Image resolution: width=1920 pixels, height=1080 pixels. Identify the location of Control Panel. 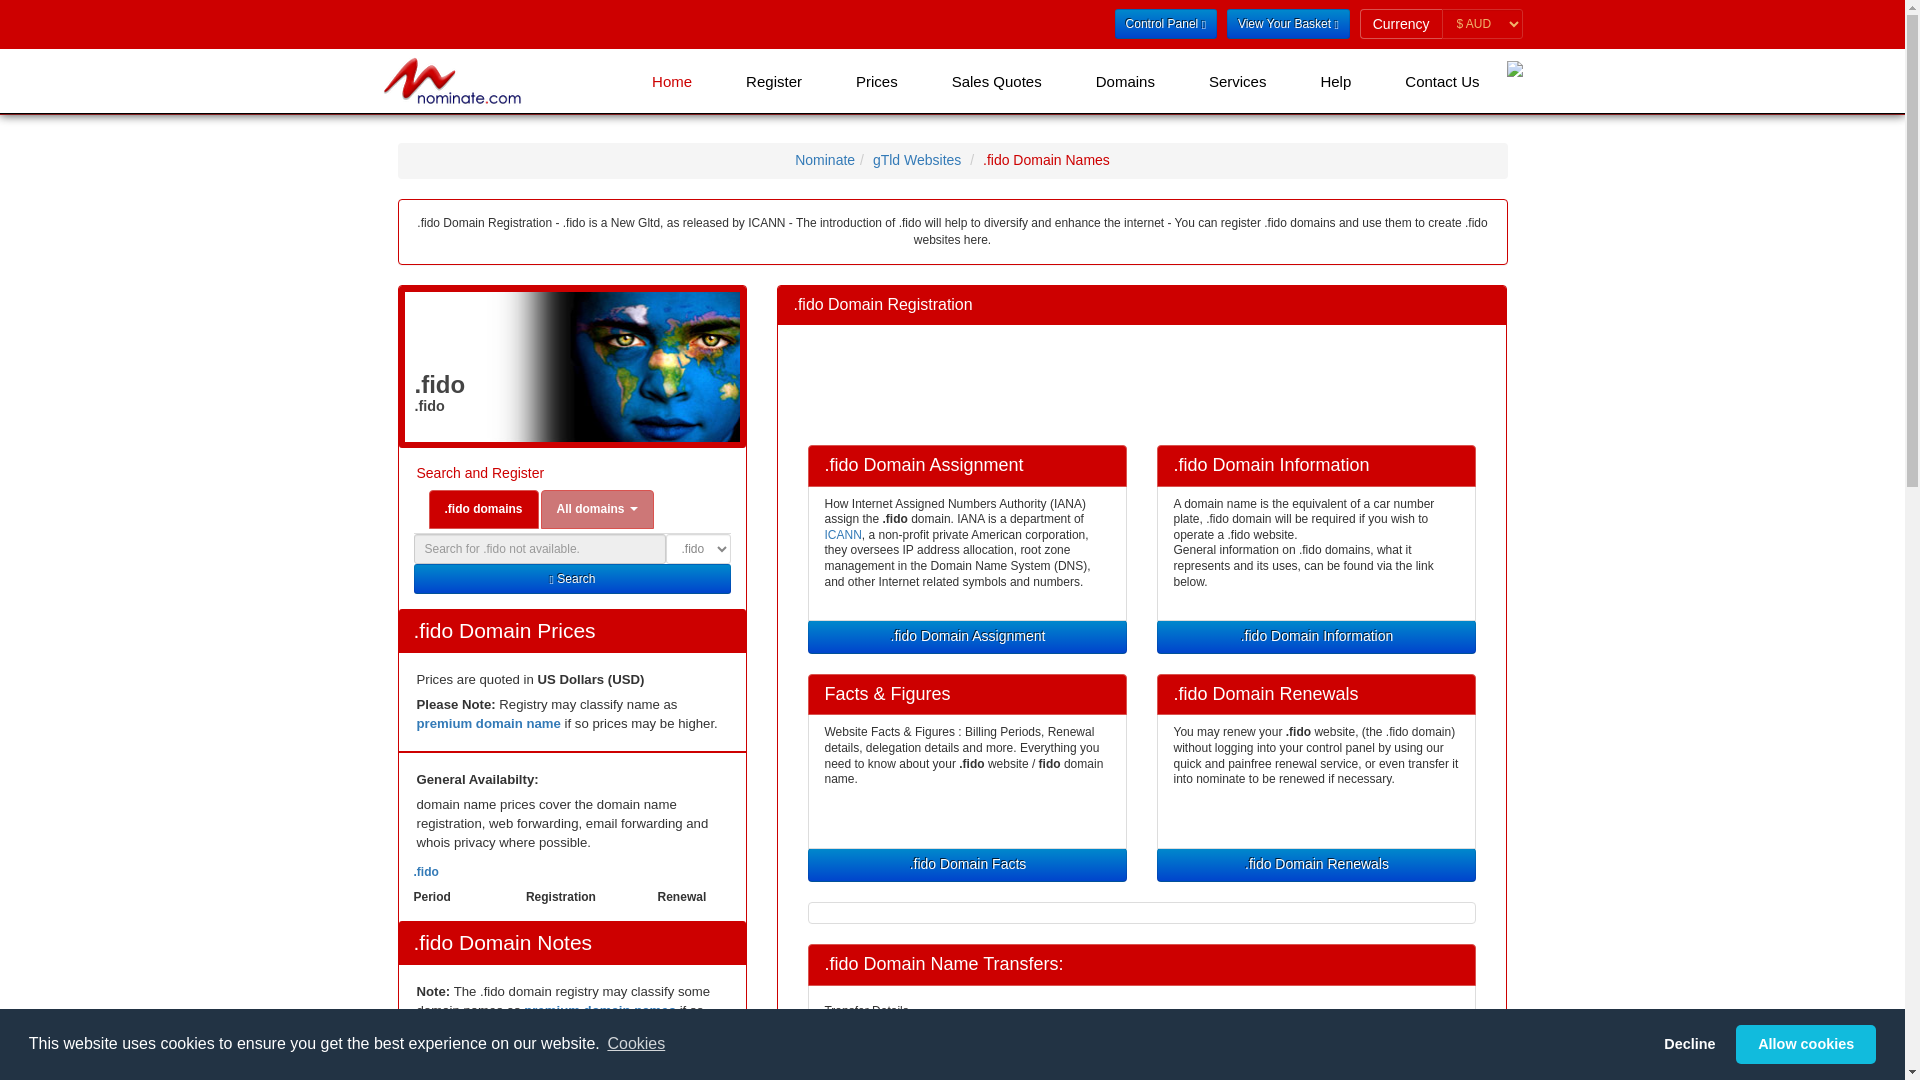
(1166, 23).